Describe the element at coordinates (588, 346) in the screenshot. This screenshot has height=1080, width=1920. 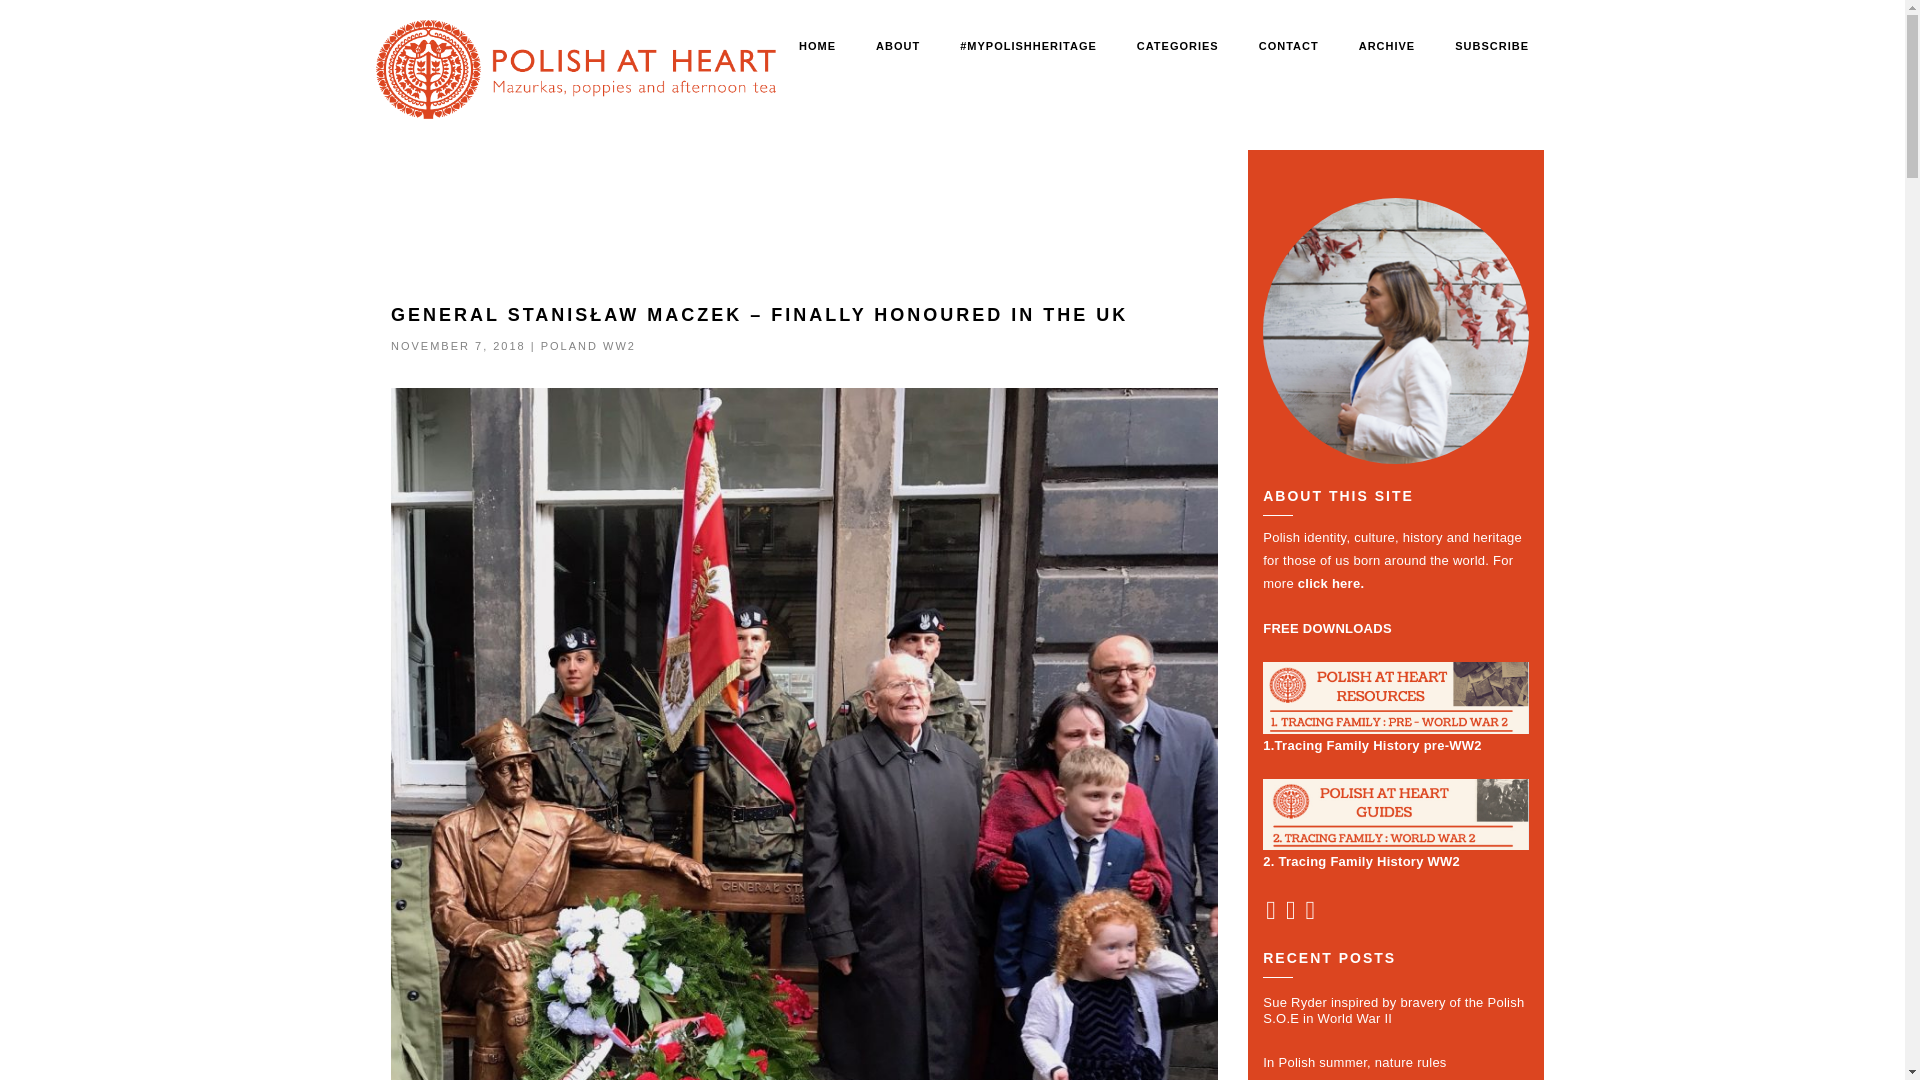
I see `POLAND WW2` at that location.